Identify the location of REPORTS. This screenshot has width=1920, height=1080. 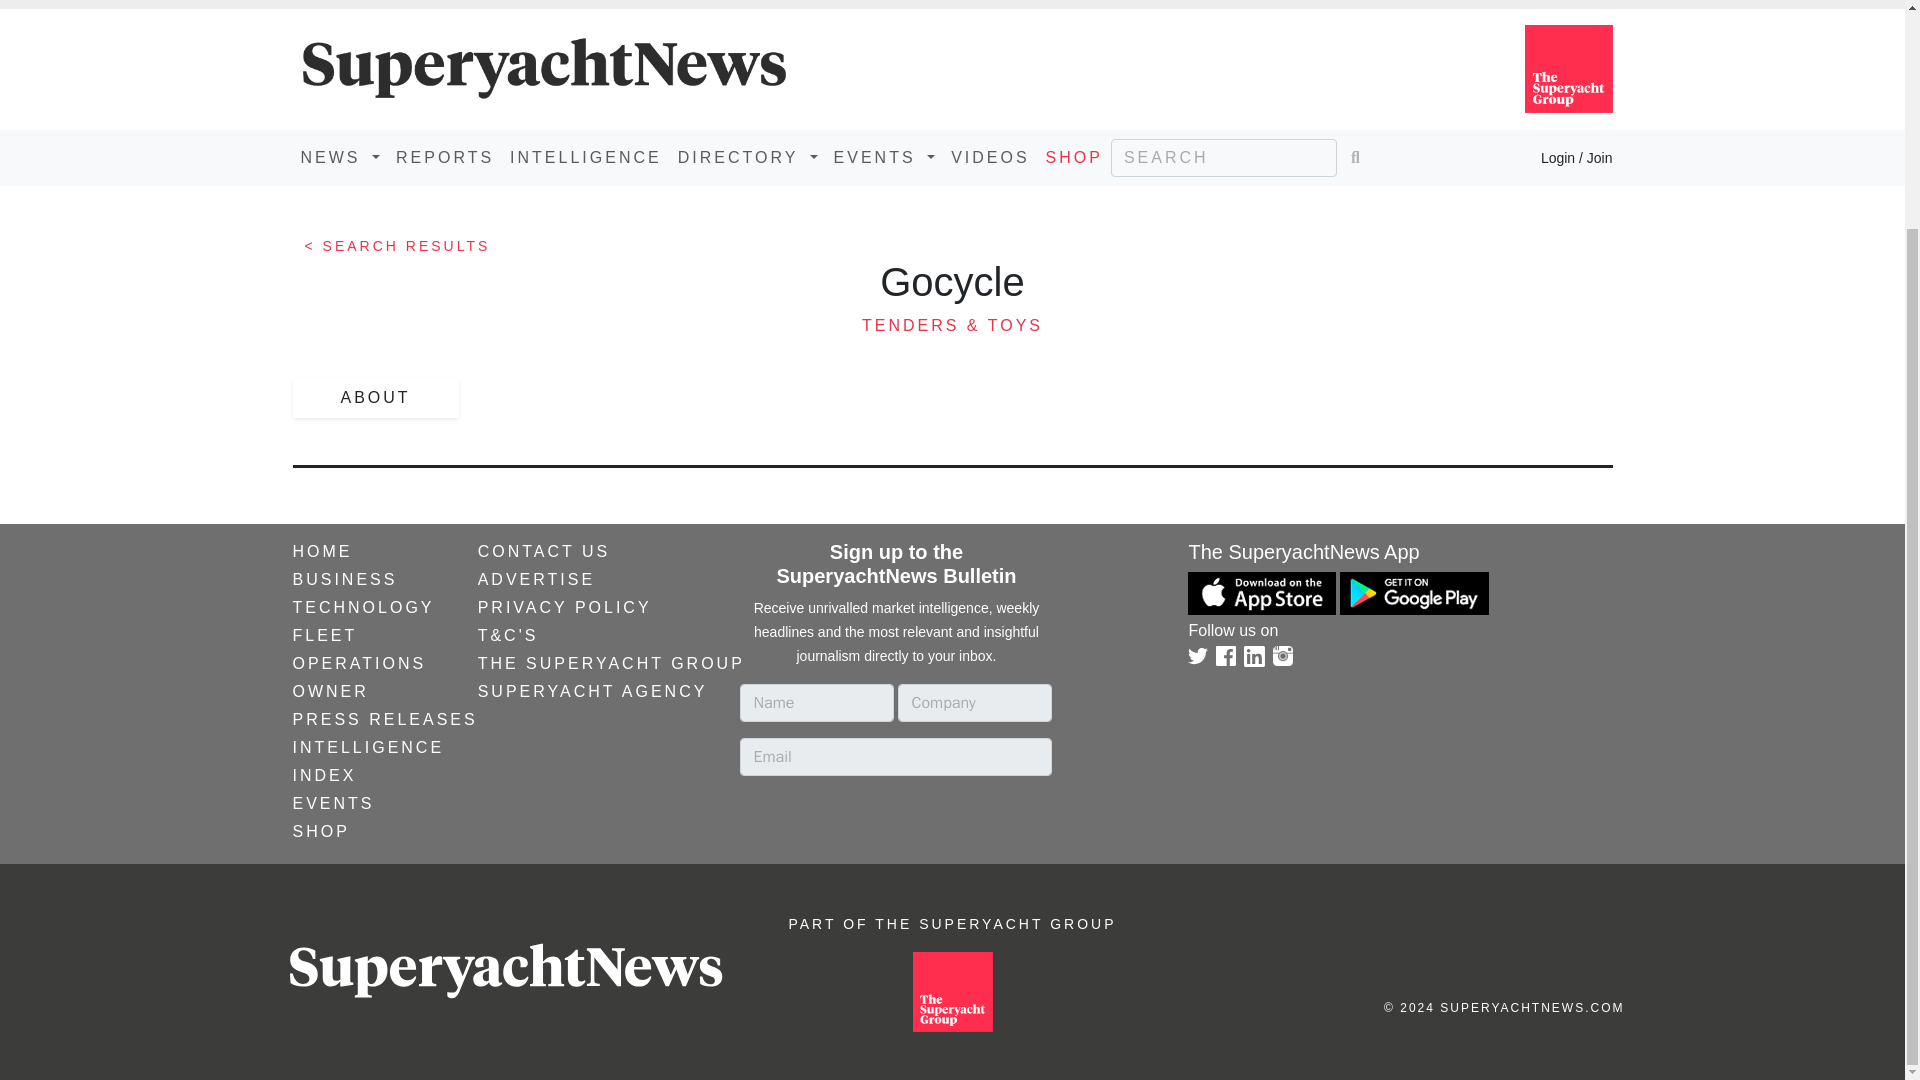
(444, 158).